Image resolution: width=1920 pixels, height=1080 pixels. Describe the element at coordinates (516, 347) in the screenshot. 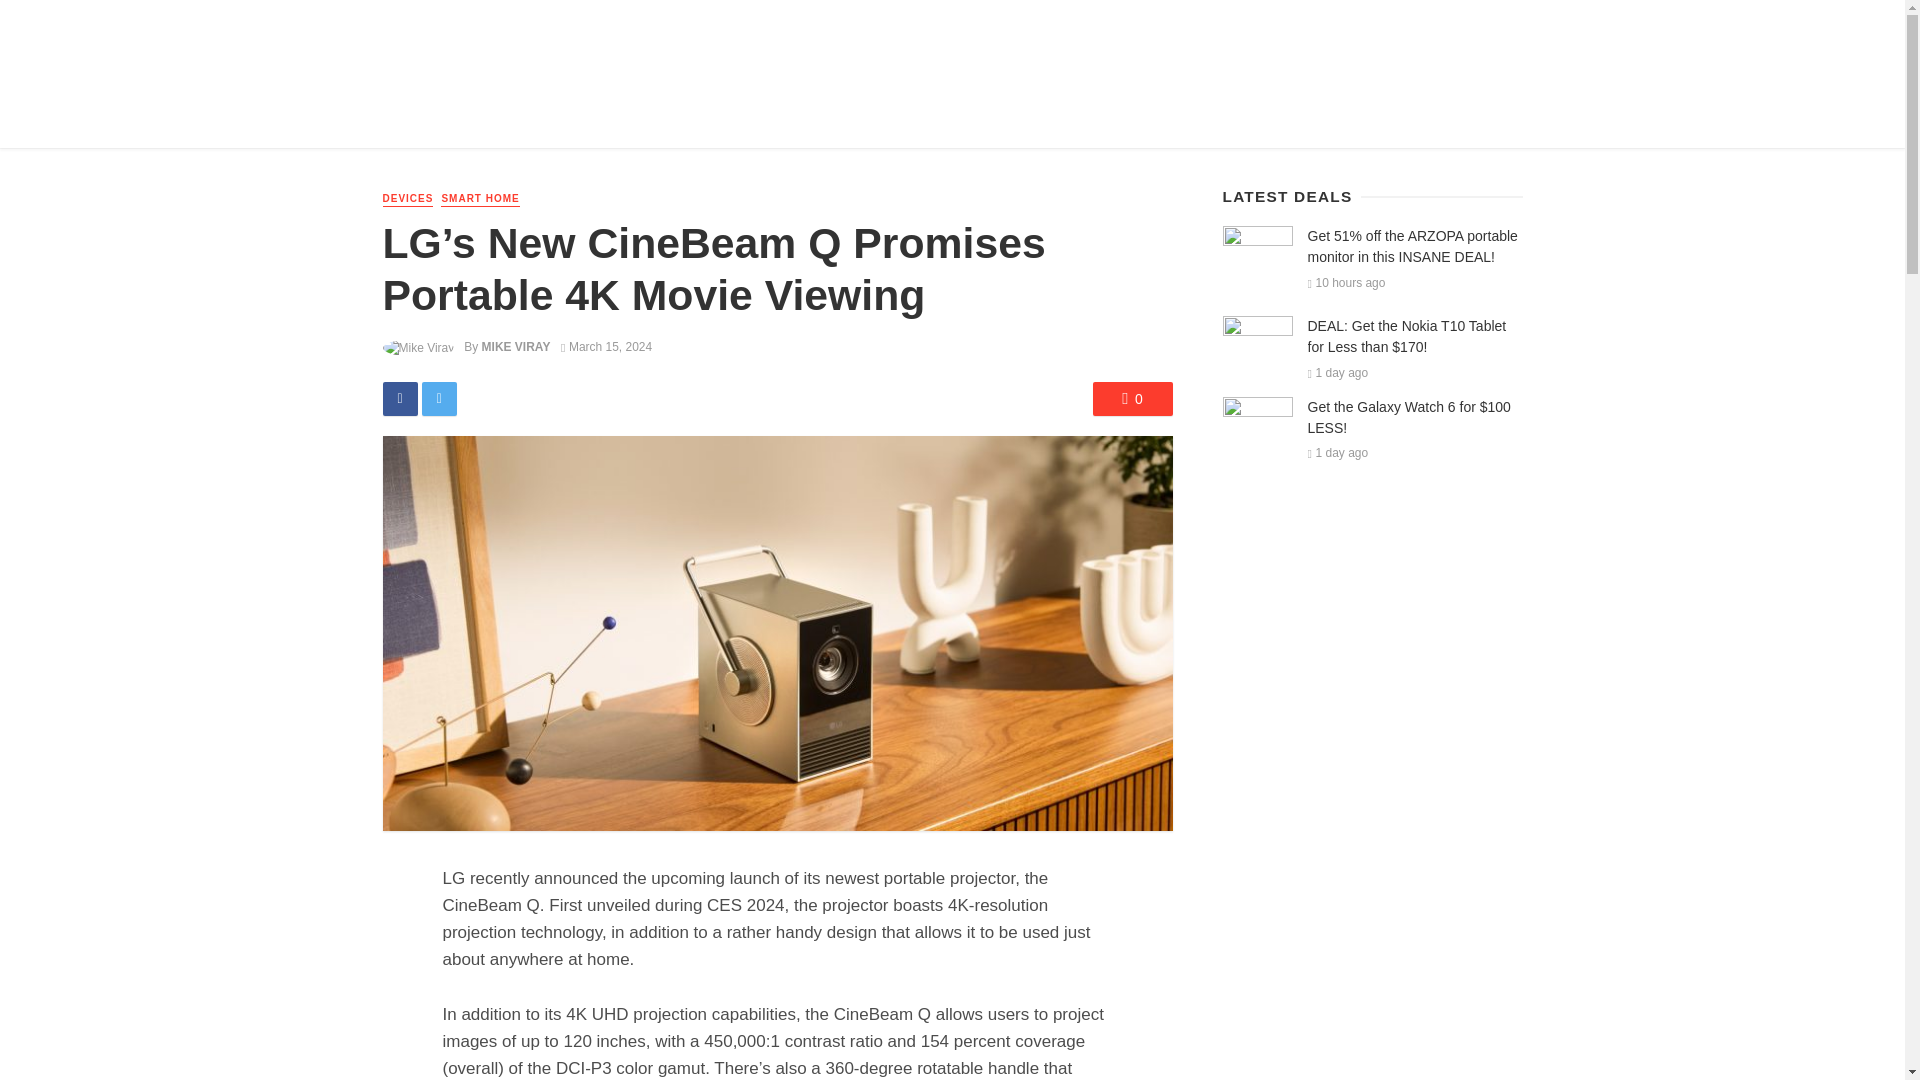

I see `Posts by Mike Viray` at that location.